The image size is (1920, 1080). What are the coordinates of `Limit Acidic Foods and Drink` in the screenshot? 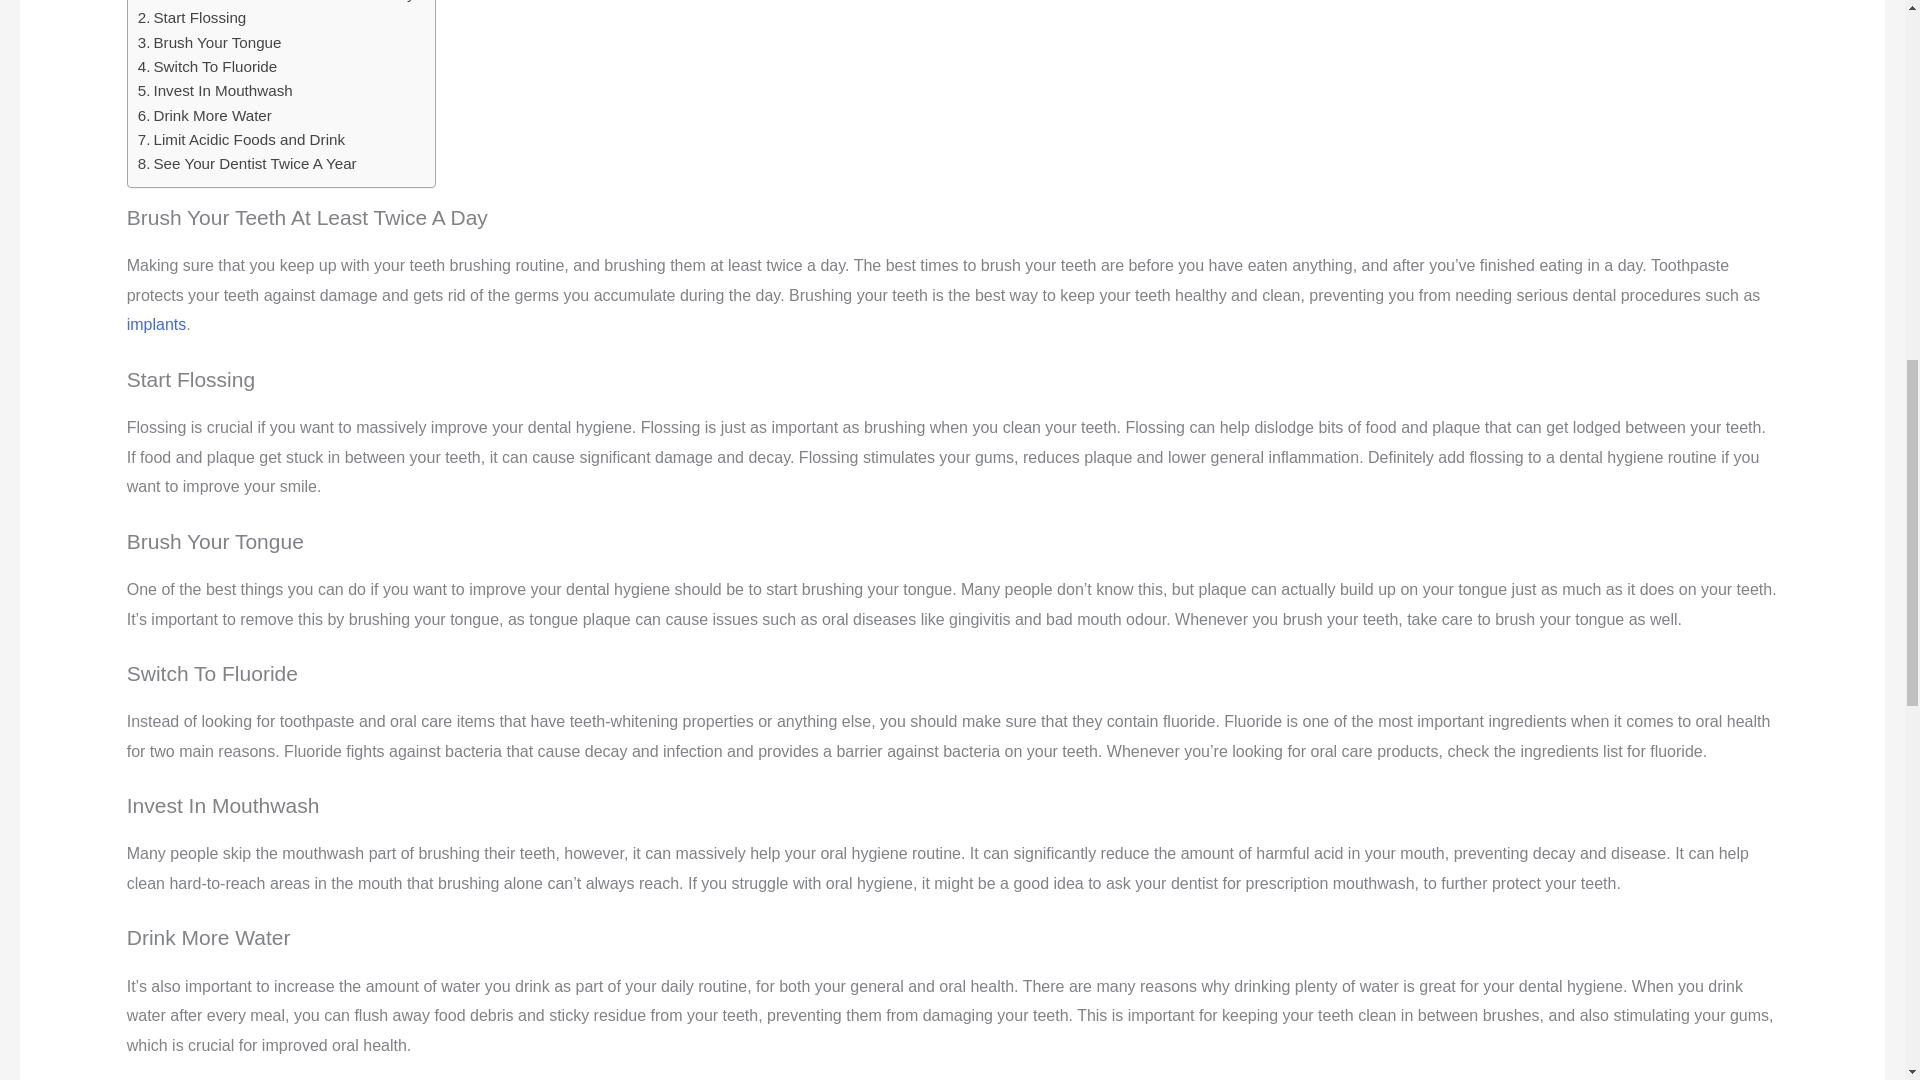 It's located at (242, 140).